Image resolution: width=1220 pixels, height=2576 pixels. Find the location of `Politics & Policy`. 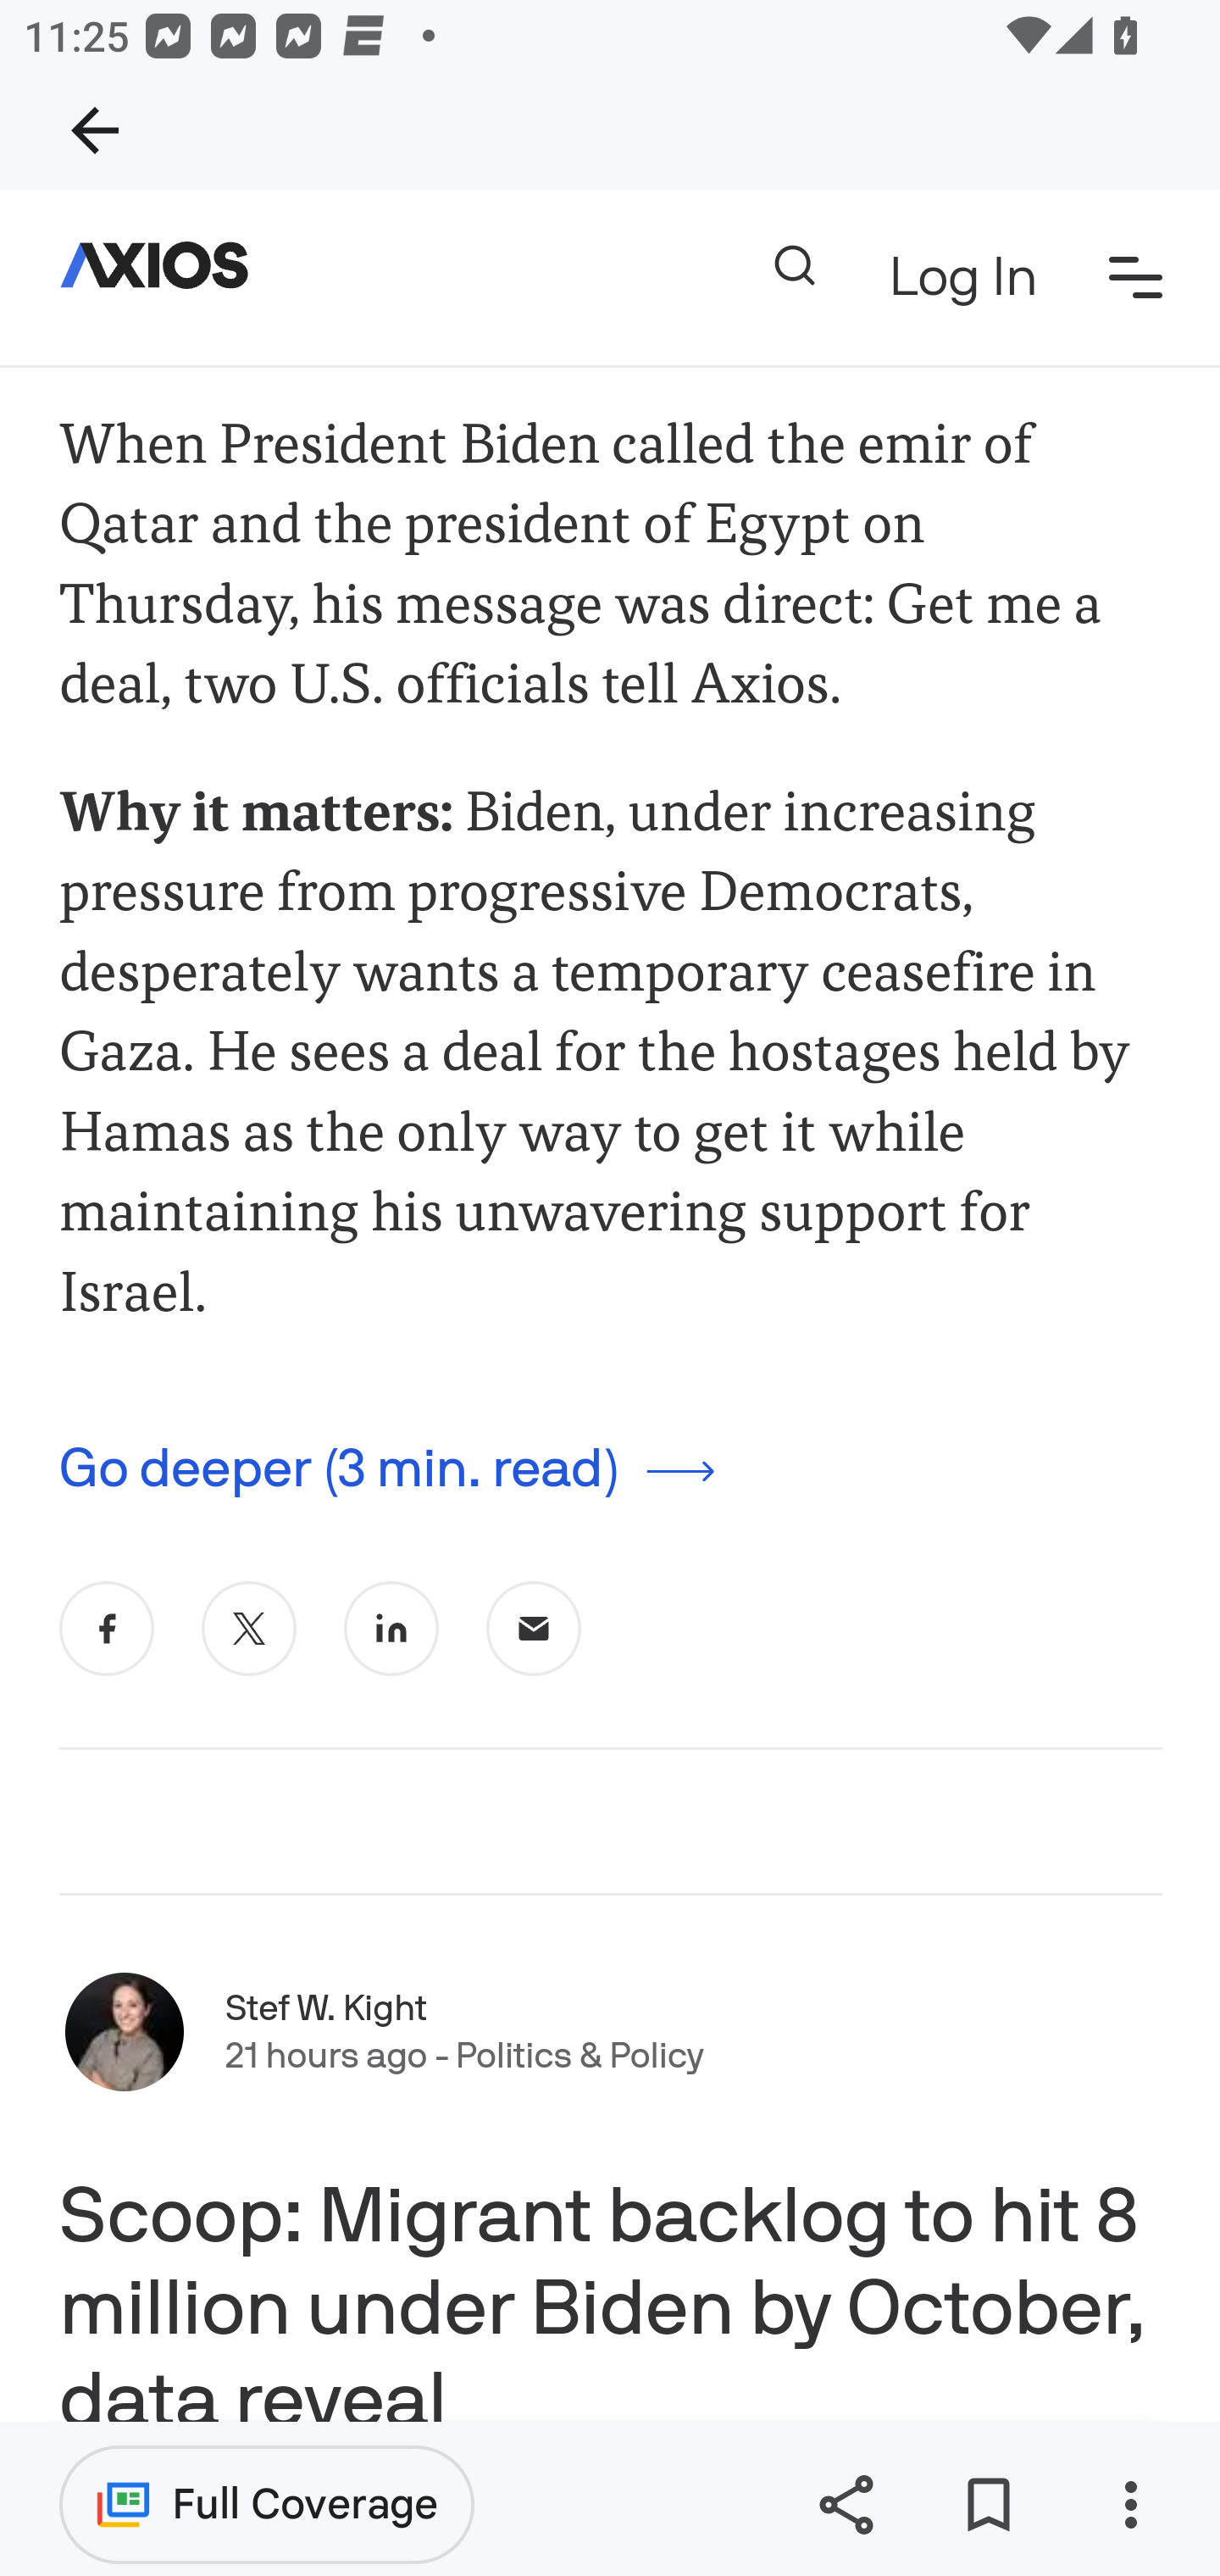

Politics & Policy is located at coordinates (579, 2057).